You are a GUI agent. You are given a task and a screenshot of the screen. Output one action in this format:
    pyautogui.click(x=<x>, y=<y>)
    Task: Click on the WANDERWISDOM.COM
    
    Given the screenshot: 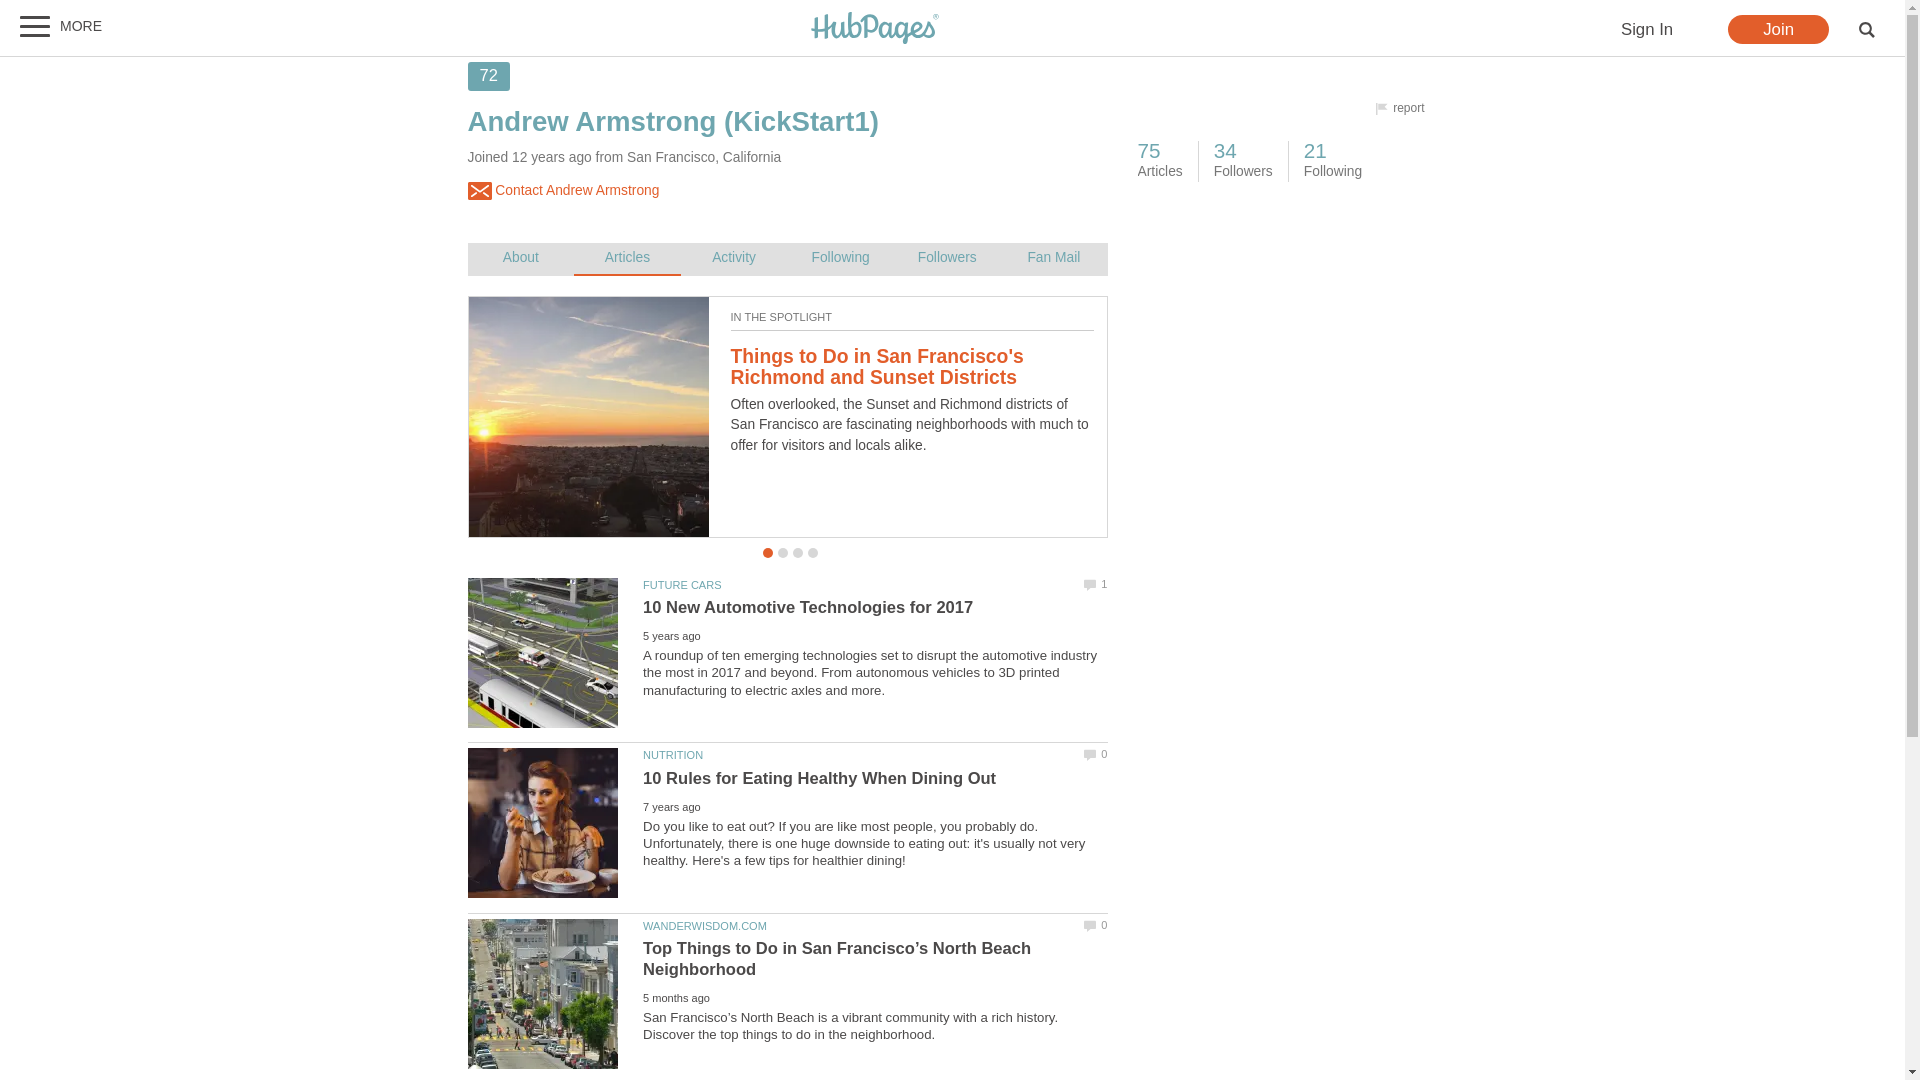 What is the action you would take?
    pyautogui.click(x=704, y=926)
    